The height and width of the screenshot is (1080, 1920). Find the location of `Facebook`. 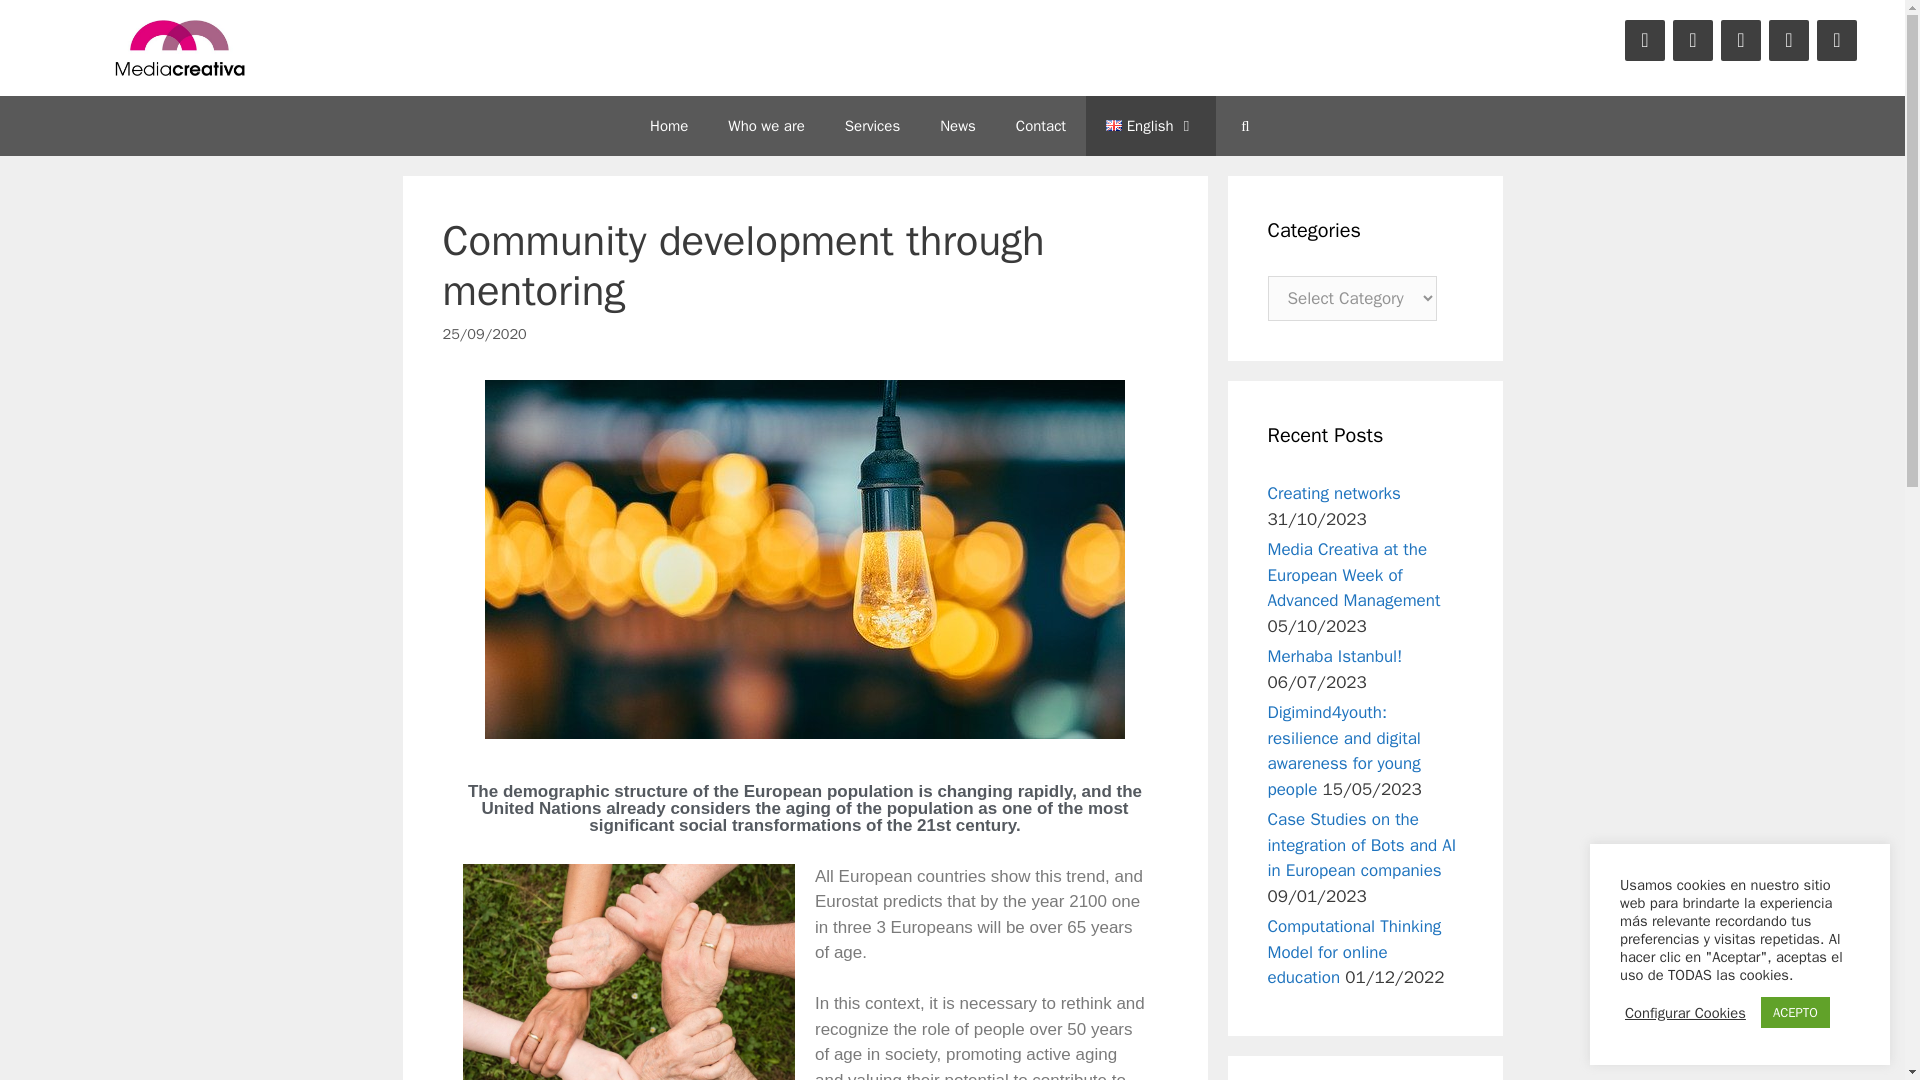

Facebook is located at coordinates (1644, 40).